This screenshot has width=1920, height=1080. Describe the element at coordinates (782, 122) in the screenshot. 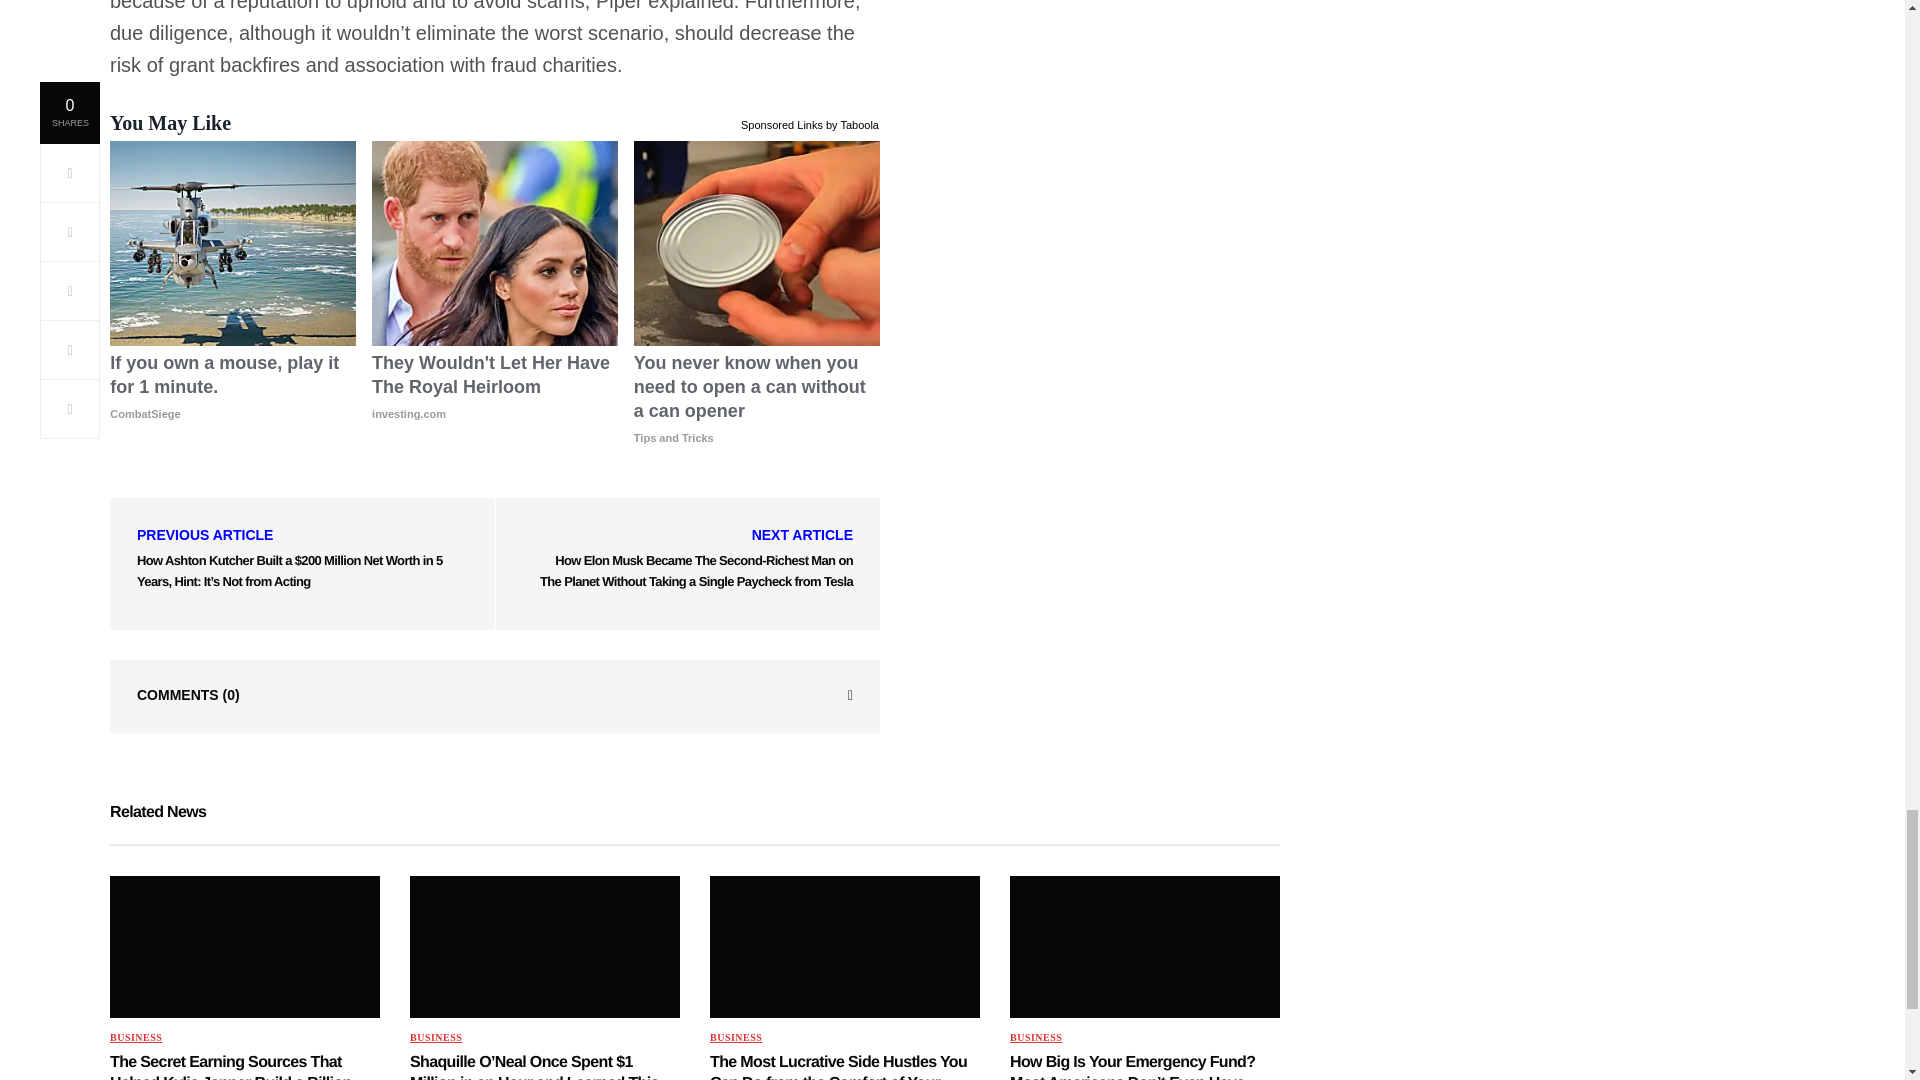

I see `Sponsored Links` at that location.